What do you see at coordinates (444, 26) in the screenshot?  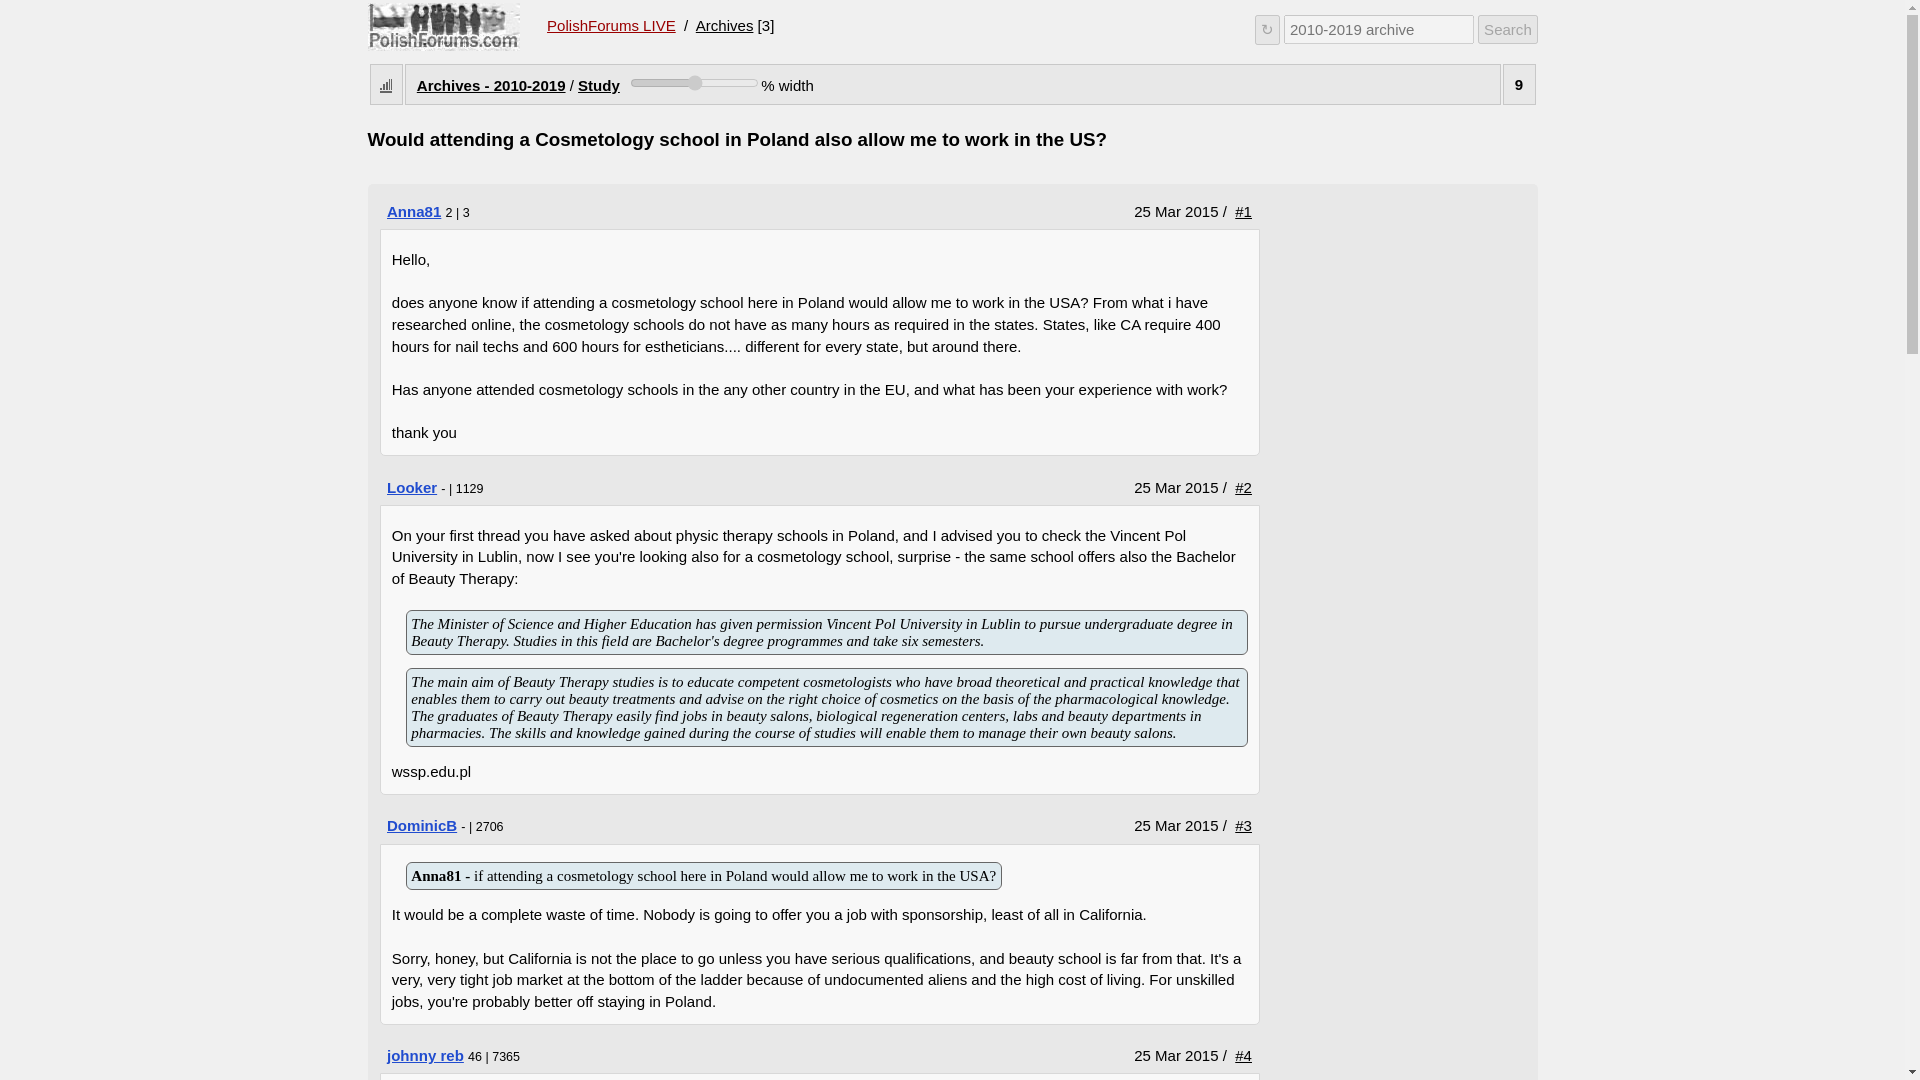 I see `DominicB` at bounding box center [444, 26].